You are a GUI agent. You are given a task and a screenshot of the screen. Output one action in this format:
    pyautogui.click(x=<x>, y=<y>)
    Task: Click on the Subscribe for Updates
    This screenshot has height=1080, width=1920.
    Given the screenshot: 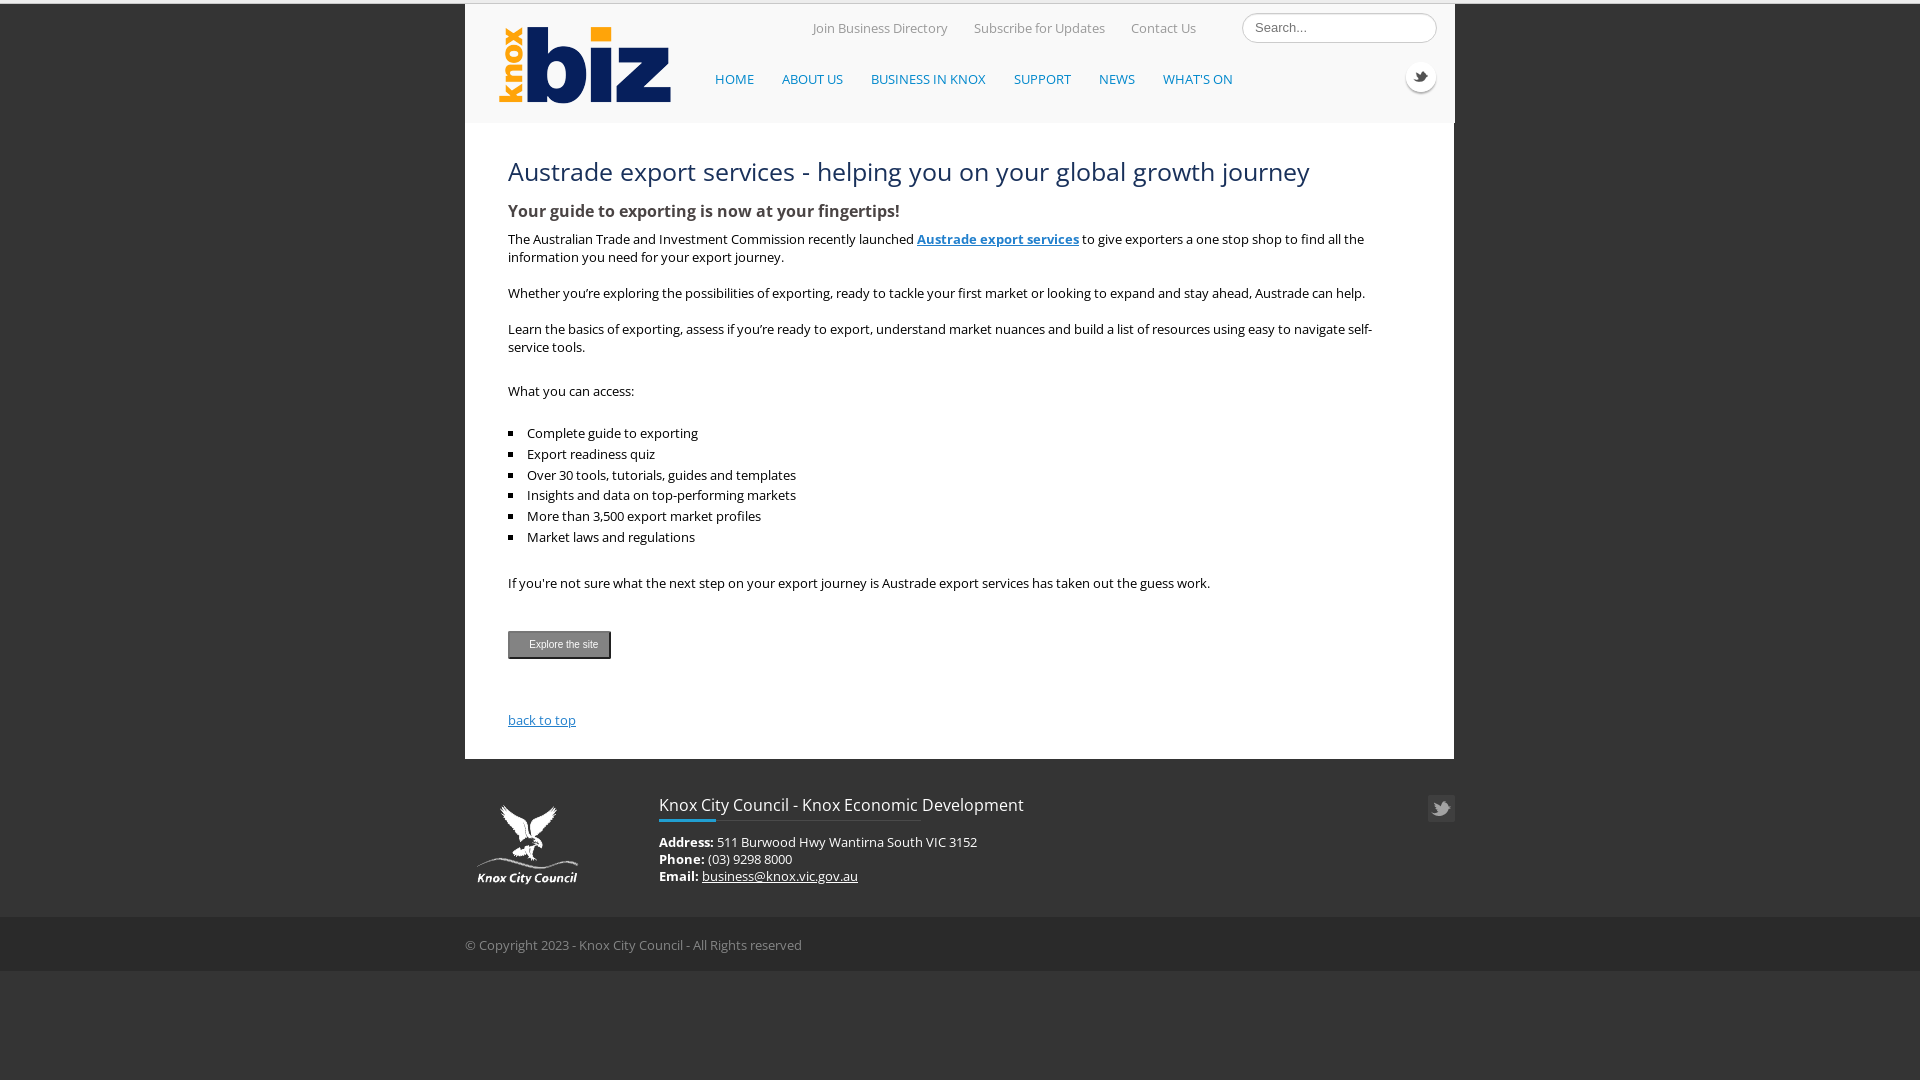 What is the action you would take?
    pyautogui.click(x=1036, y=28)
    